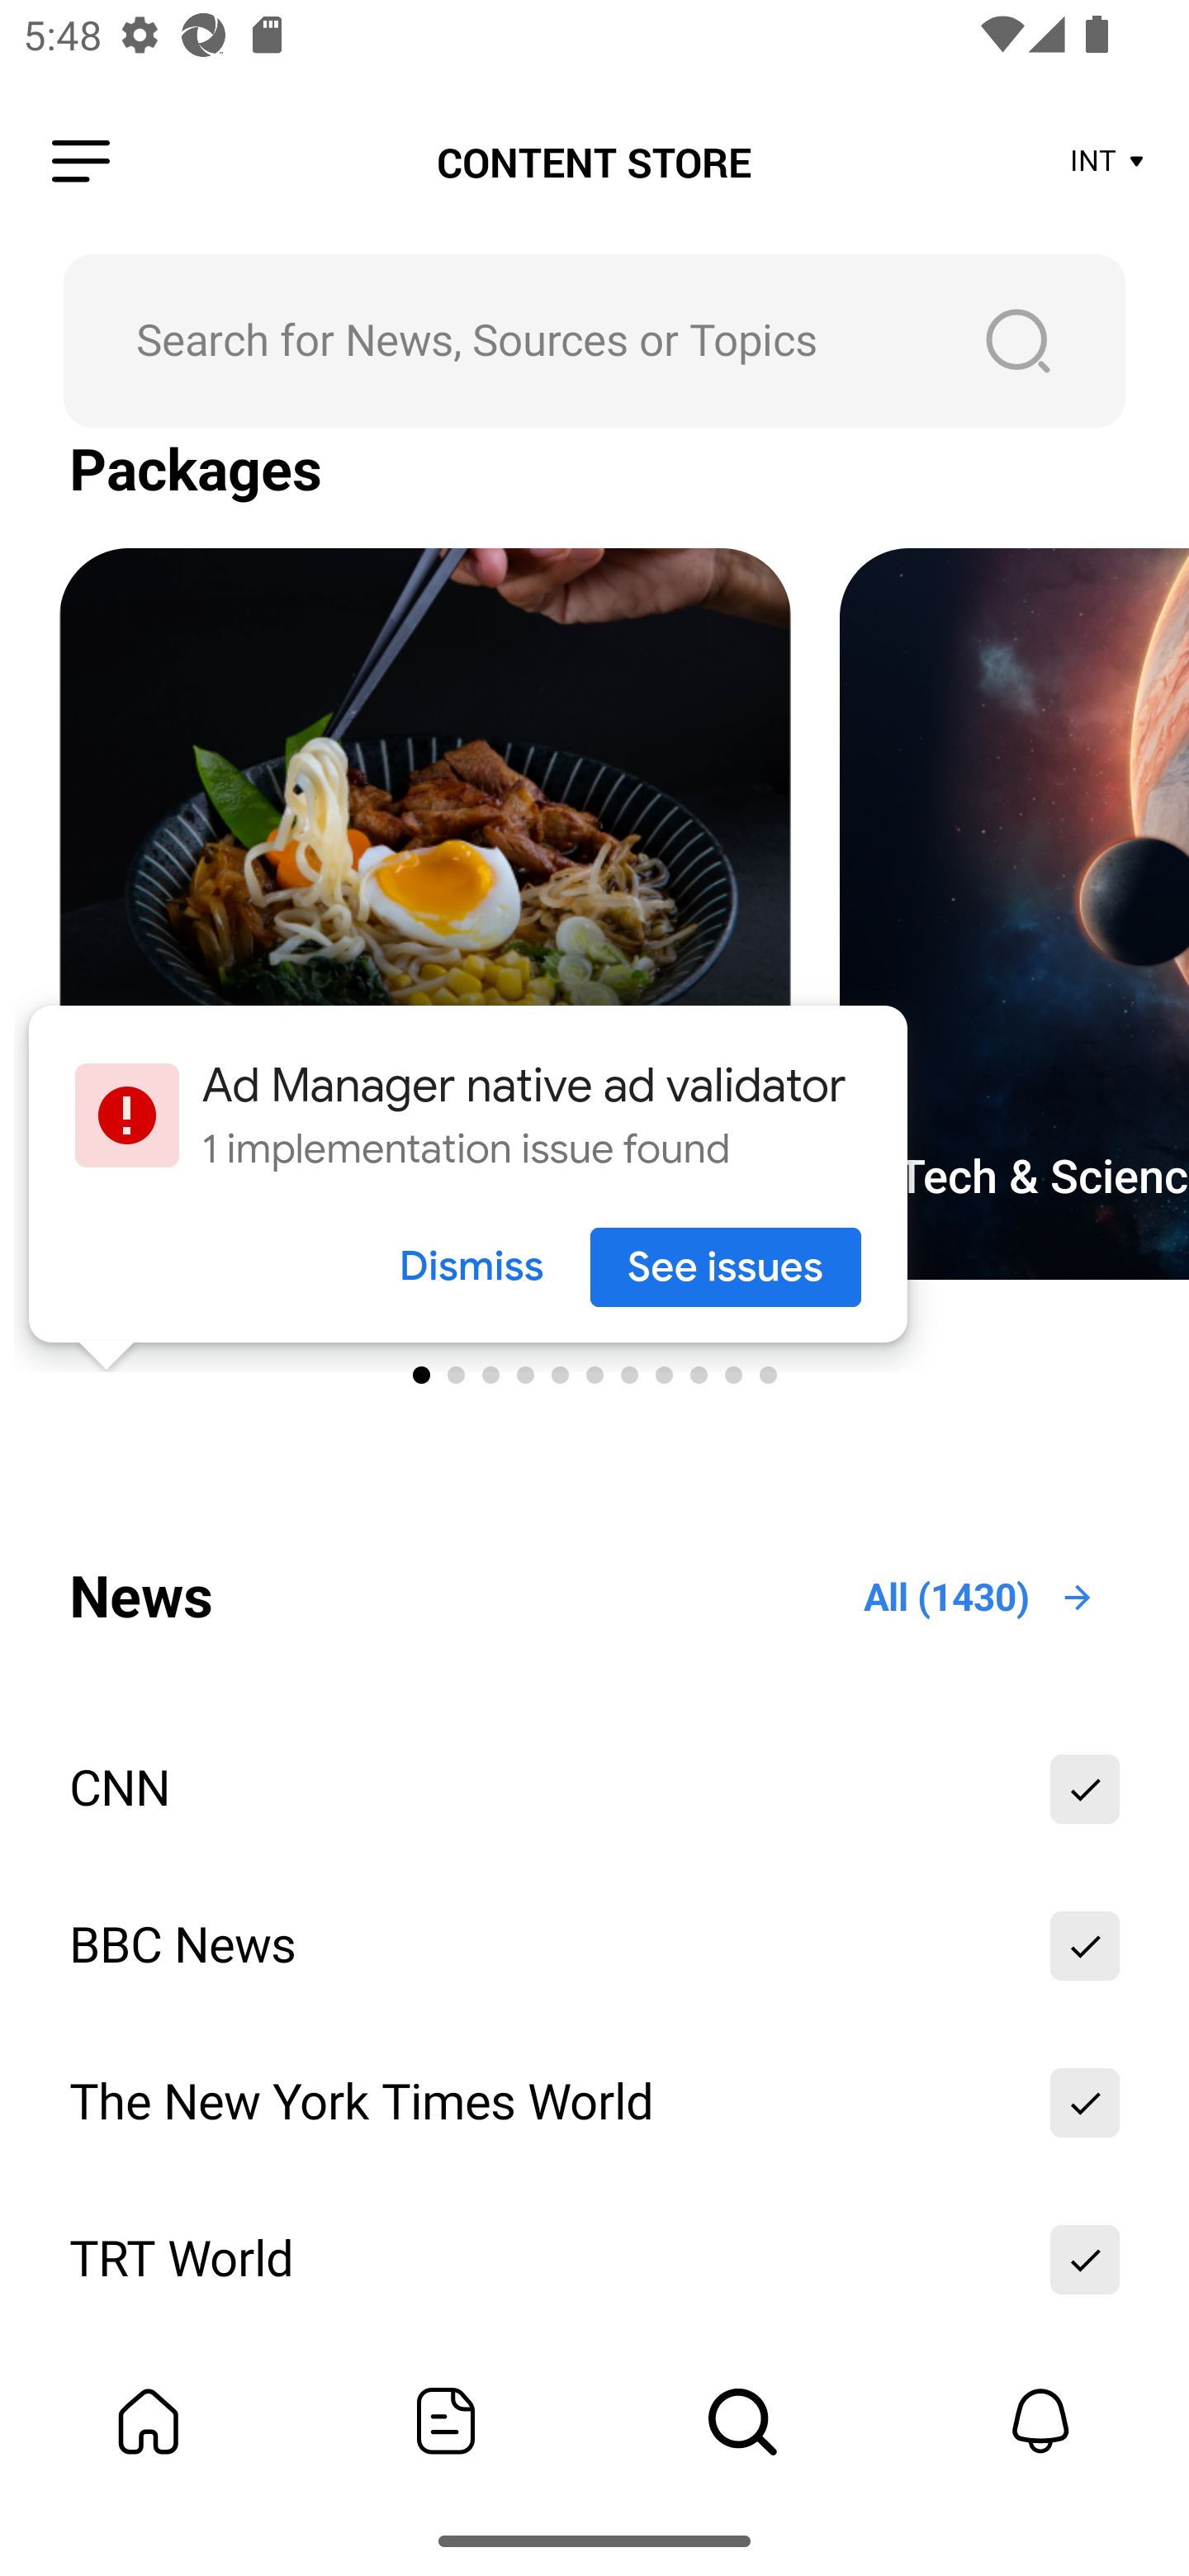 The width and height of the screenshot is (1189, 2576). I want to click on Featured, so click(446, 2421).